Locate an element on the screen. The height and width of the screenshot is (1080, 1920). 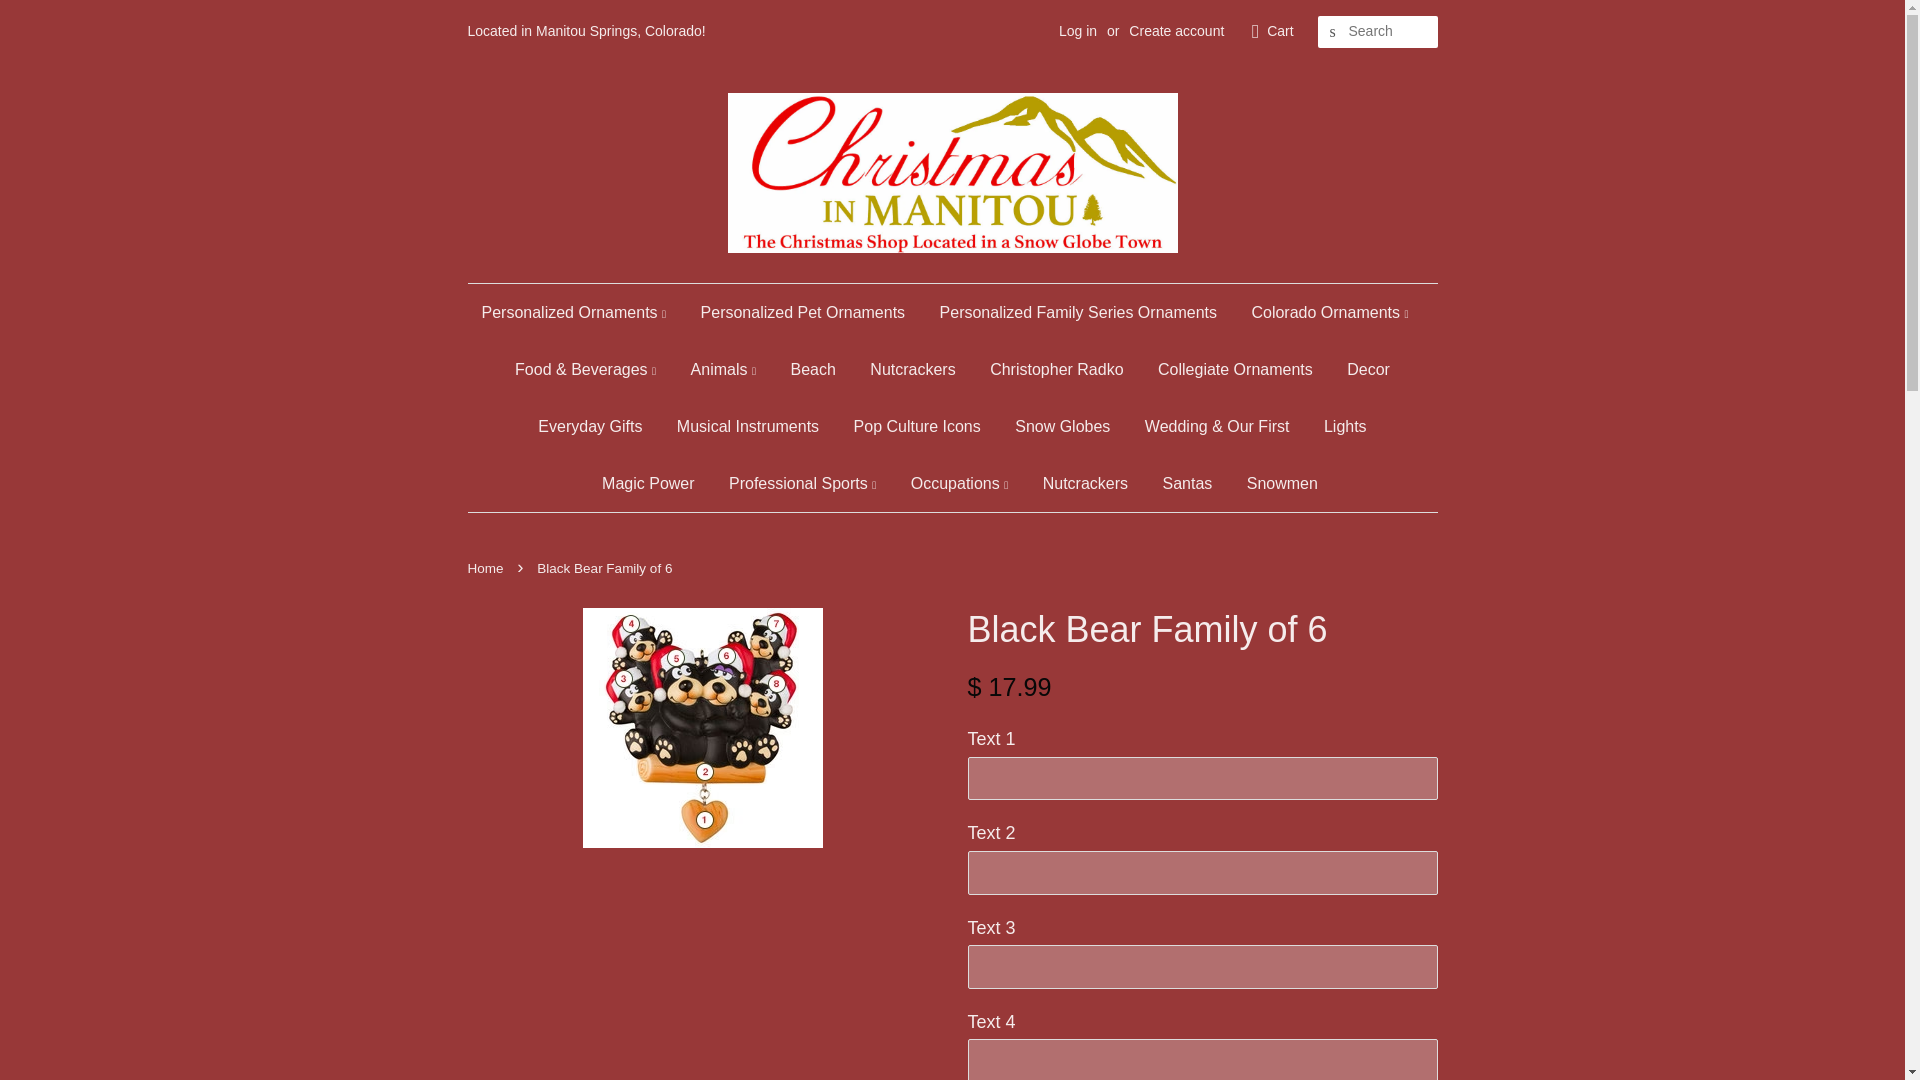
Create account is located at coordinates (1176, 30).